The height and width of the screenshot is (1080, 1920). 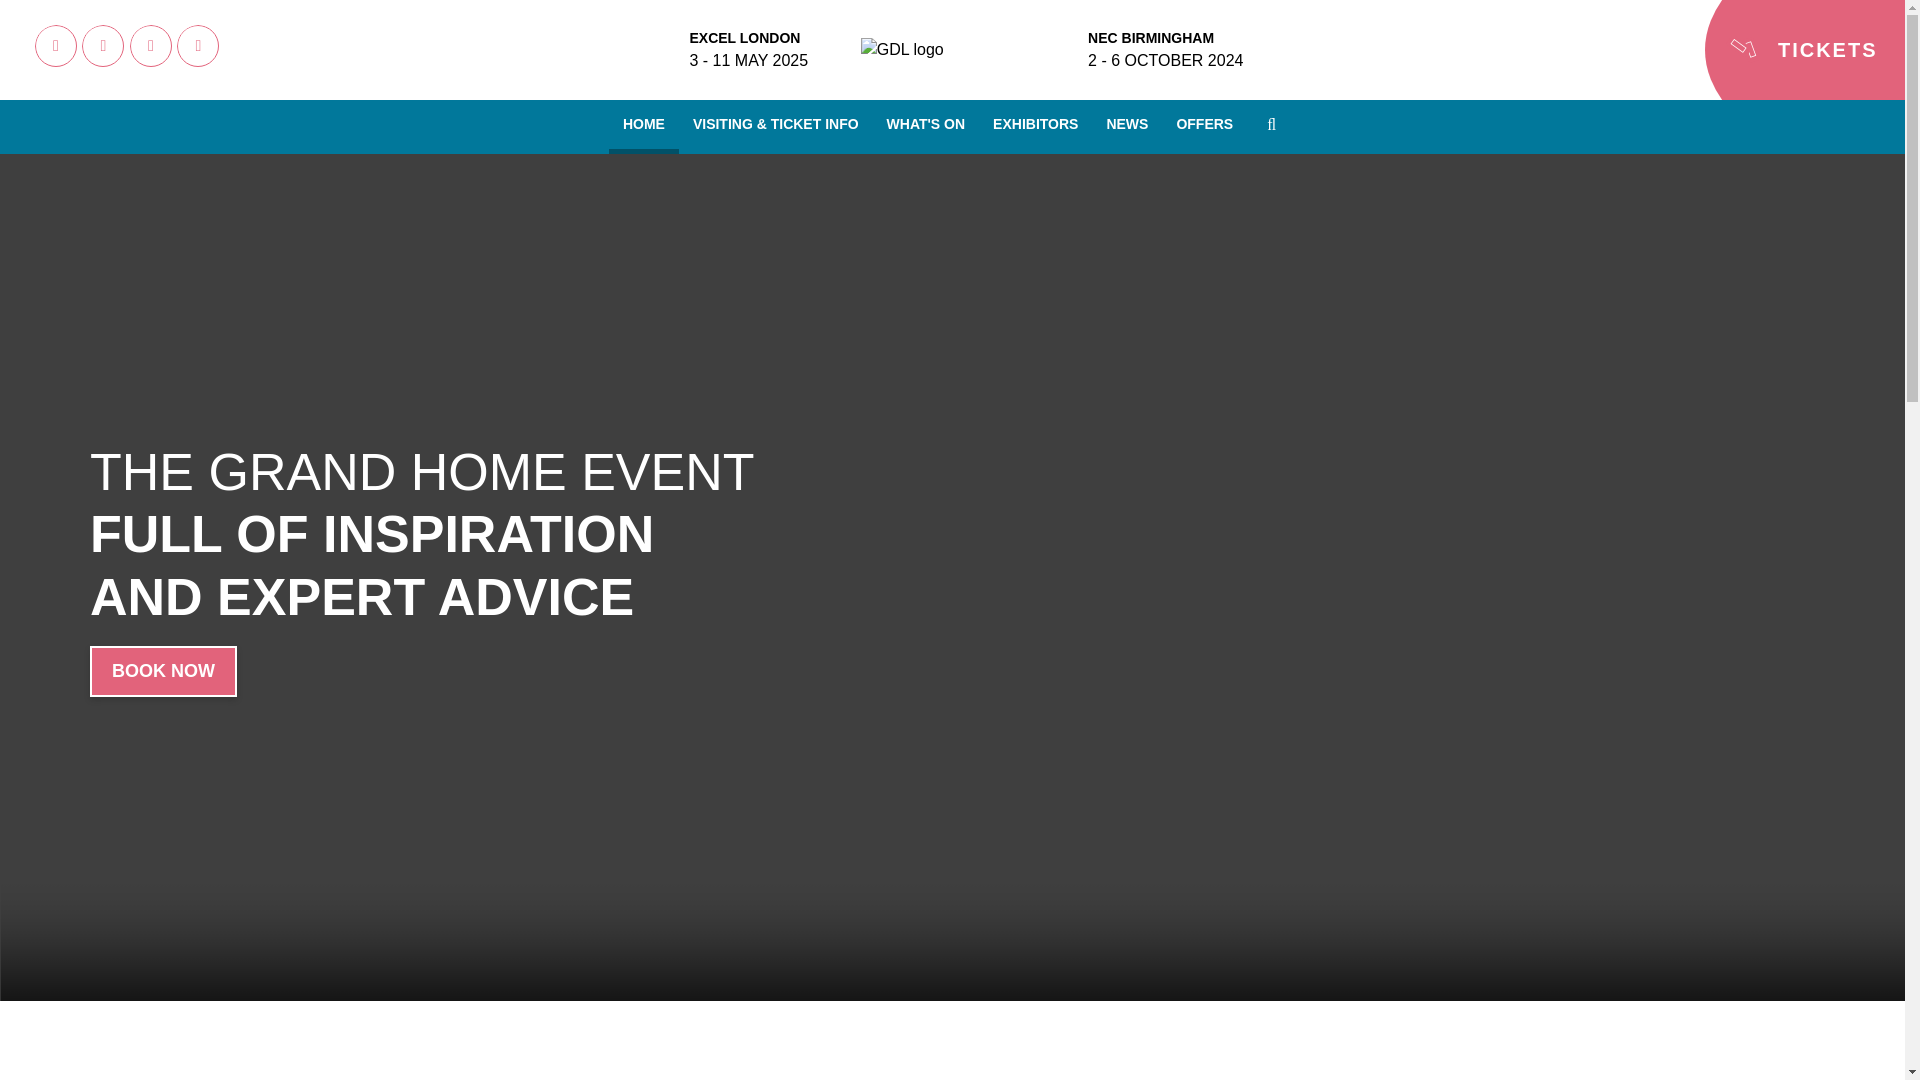 What do you see at coordinates (1271, 124) in the screenshot?
I see `SEARCH` at bounding box center [1271, 124].